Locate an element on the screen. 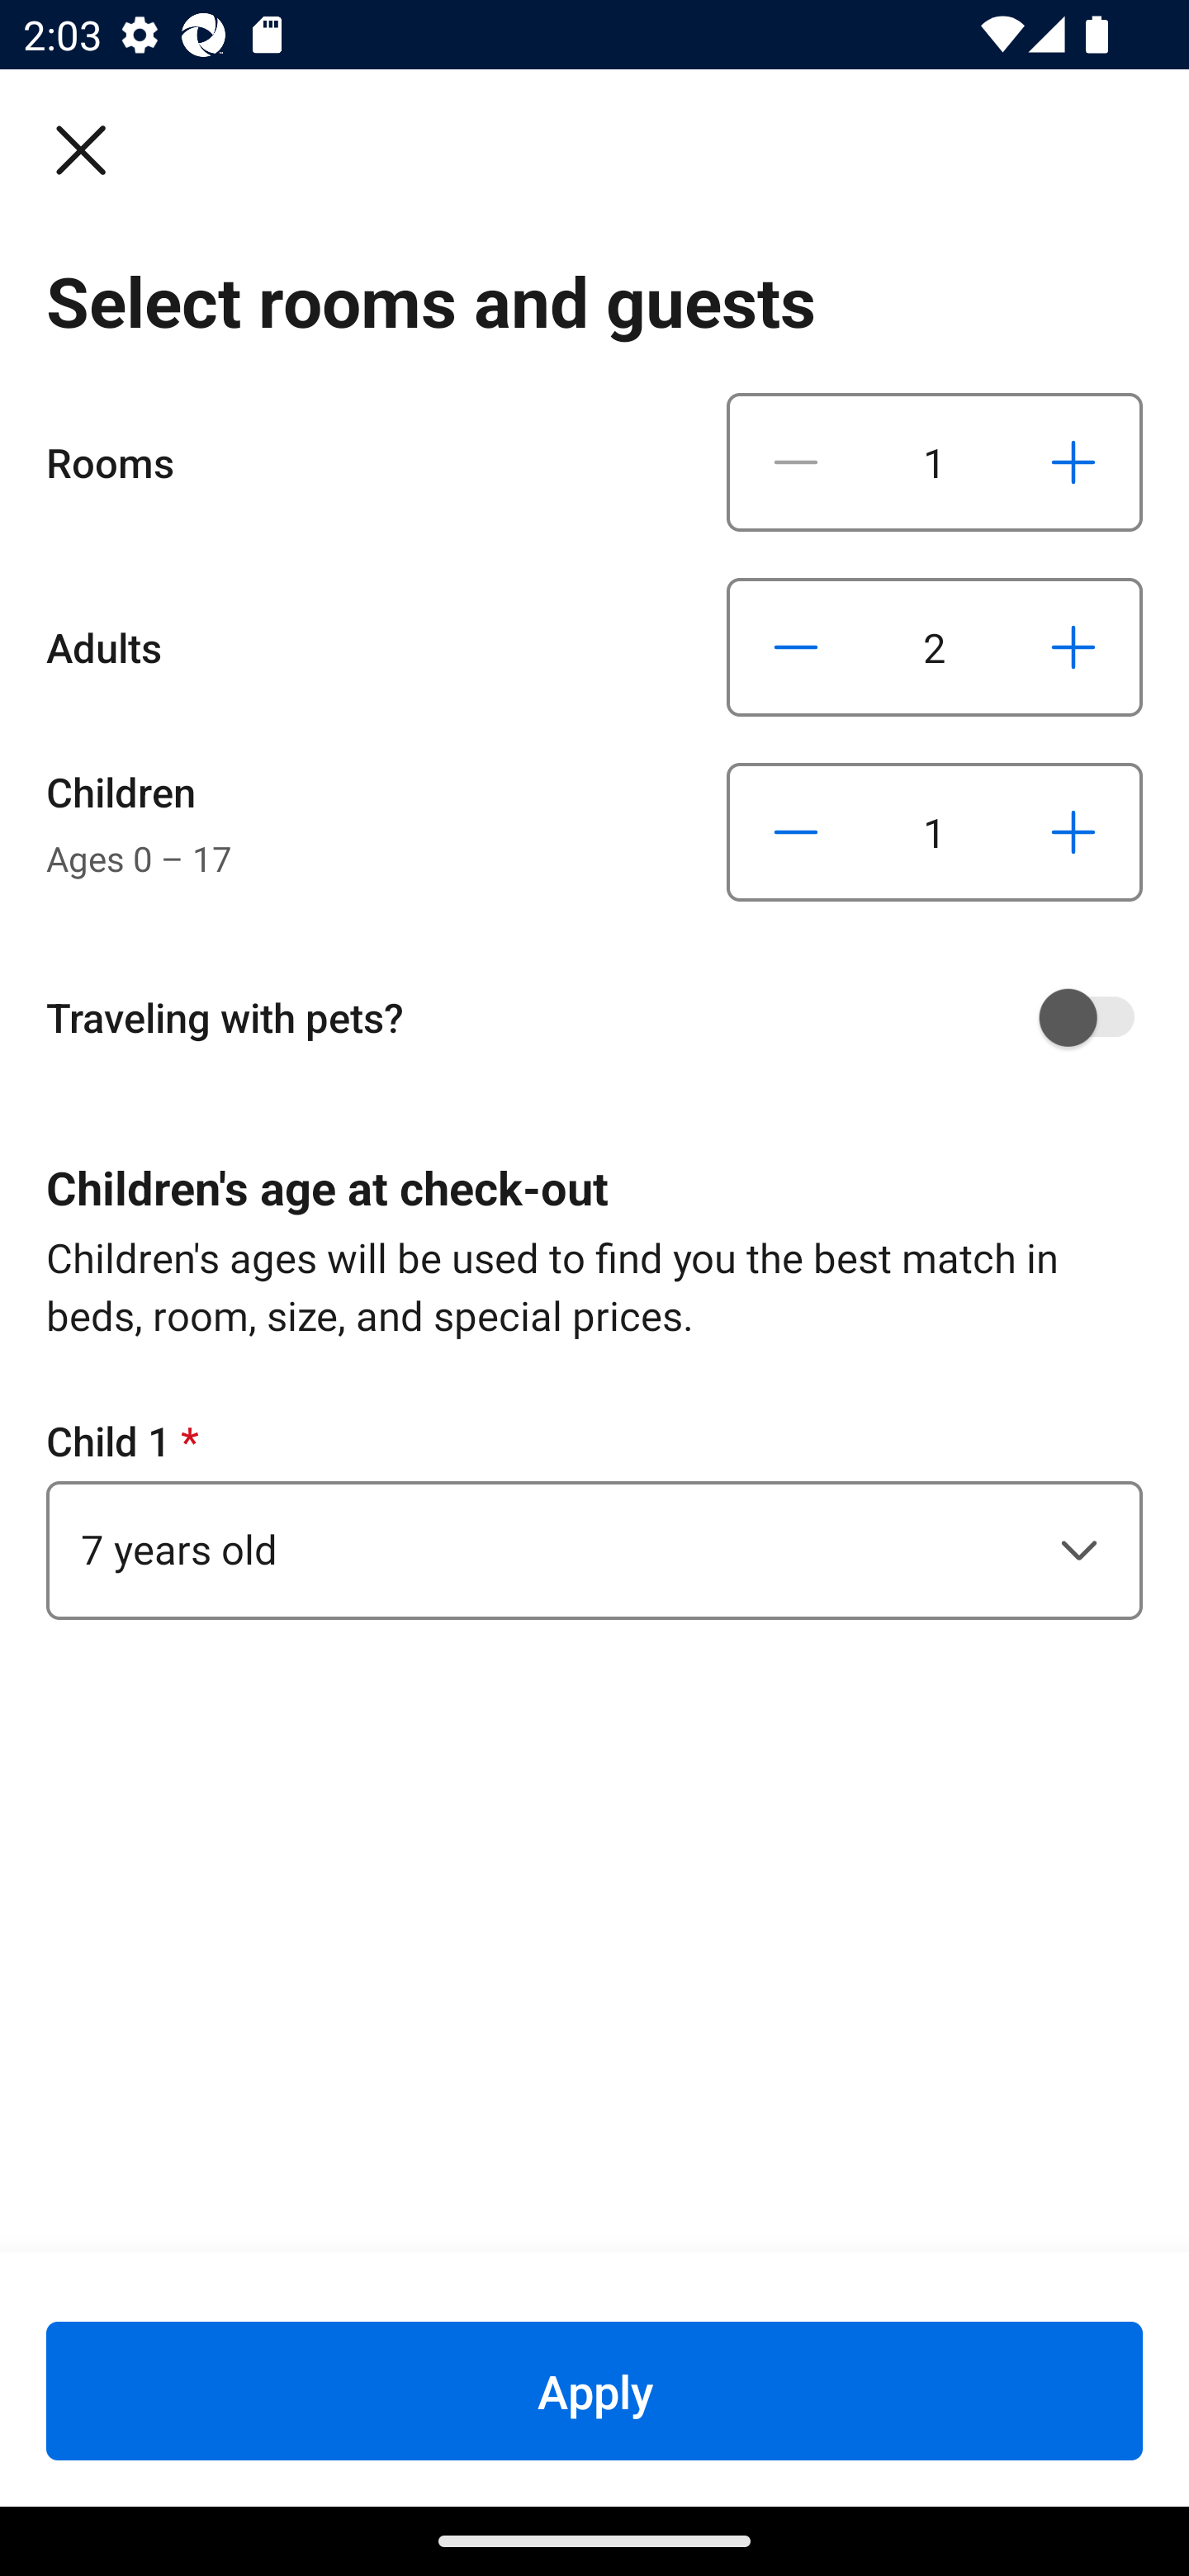  Child 1
required Child 1 * 7 years old is located at coordinates (594, 1516).